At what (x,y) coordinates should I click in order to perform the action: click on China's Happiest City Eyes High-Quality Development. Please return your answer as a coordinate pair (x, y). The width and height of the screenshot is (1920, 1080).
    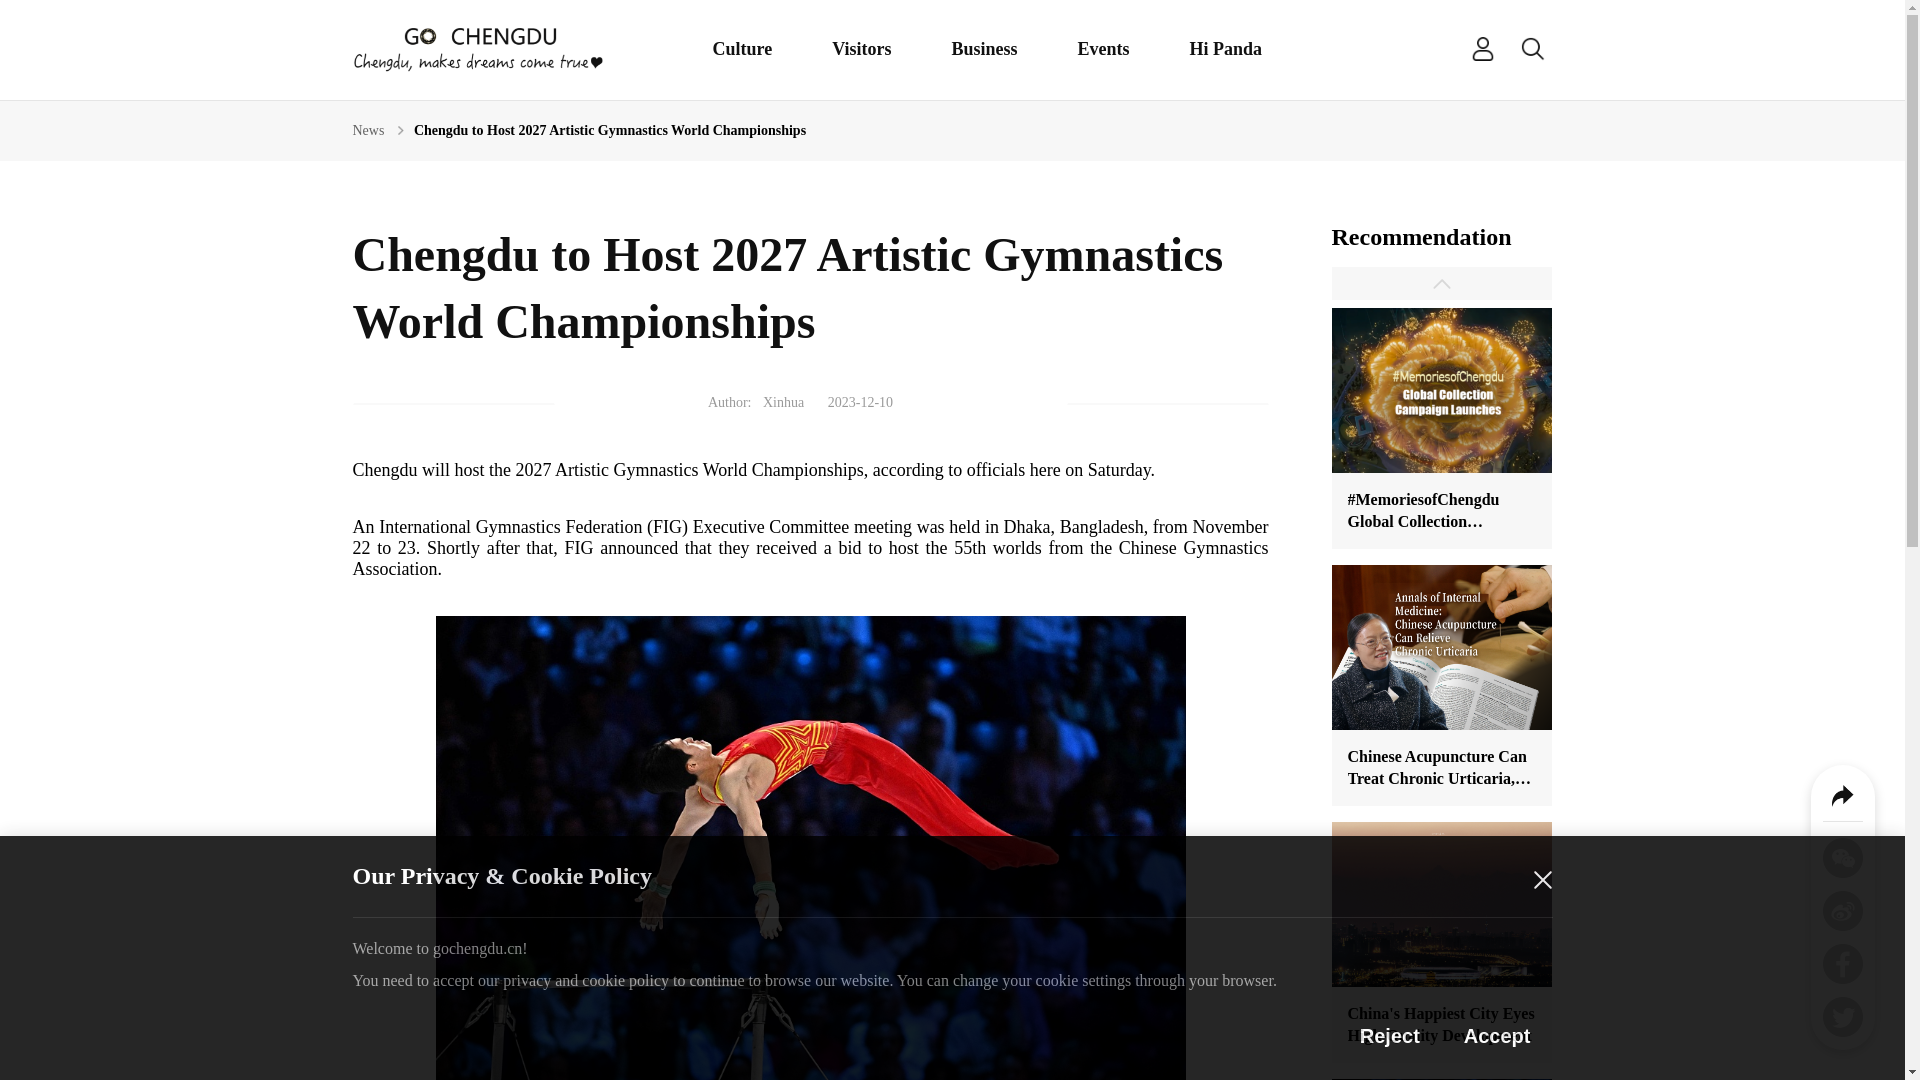
    Looking at the image, I should click on (1442, 934).